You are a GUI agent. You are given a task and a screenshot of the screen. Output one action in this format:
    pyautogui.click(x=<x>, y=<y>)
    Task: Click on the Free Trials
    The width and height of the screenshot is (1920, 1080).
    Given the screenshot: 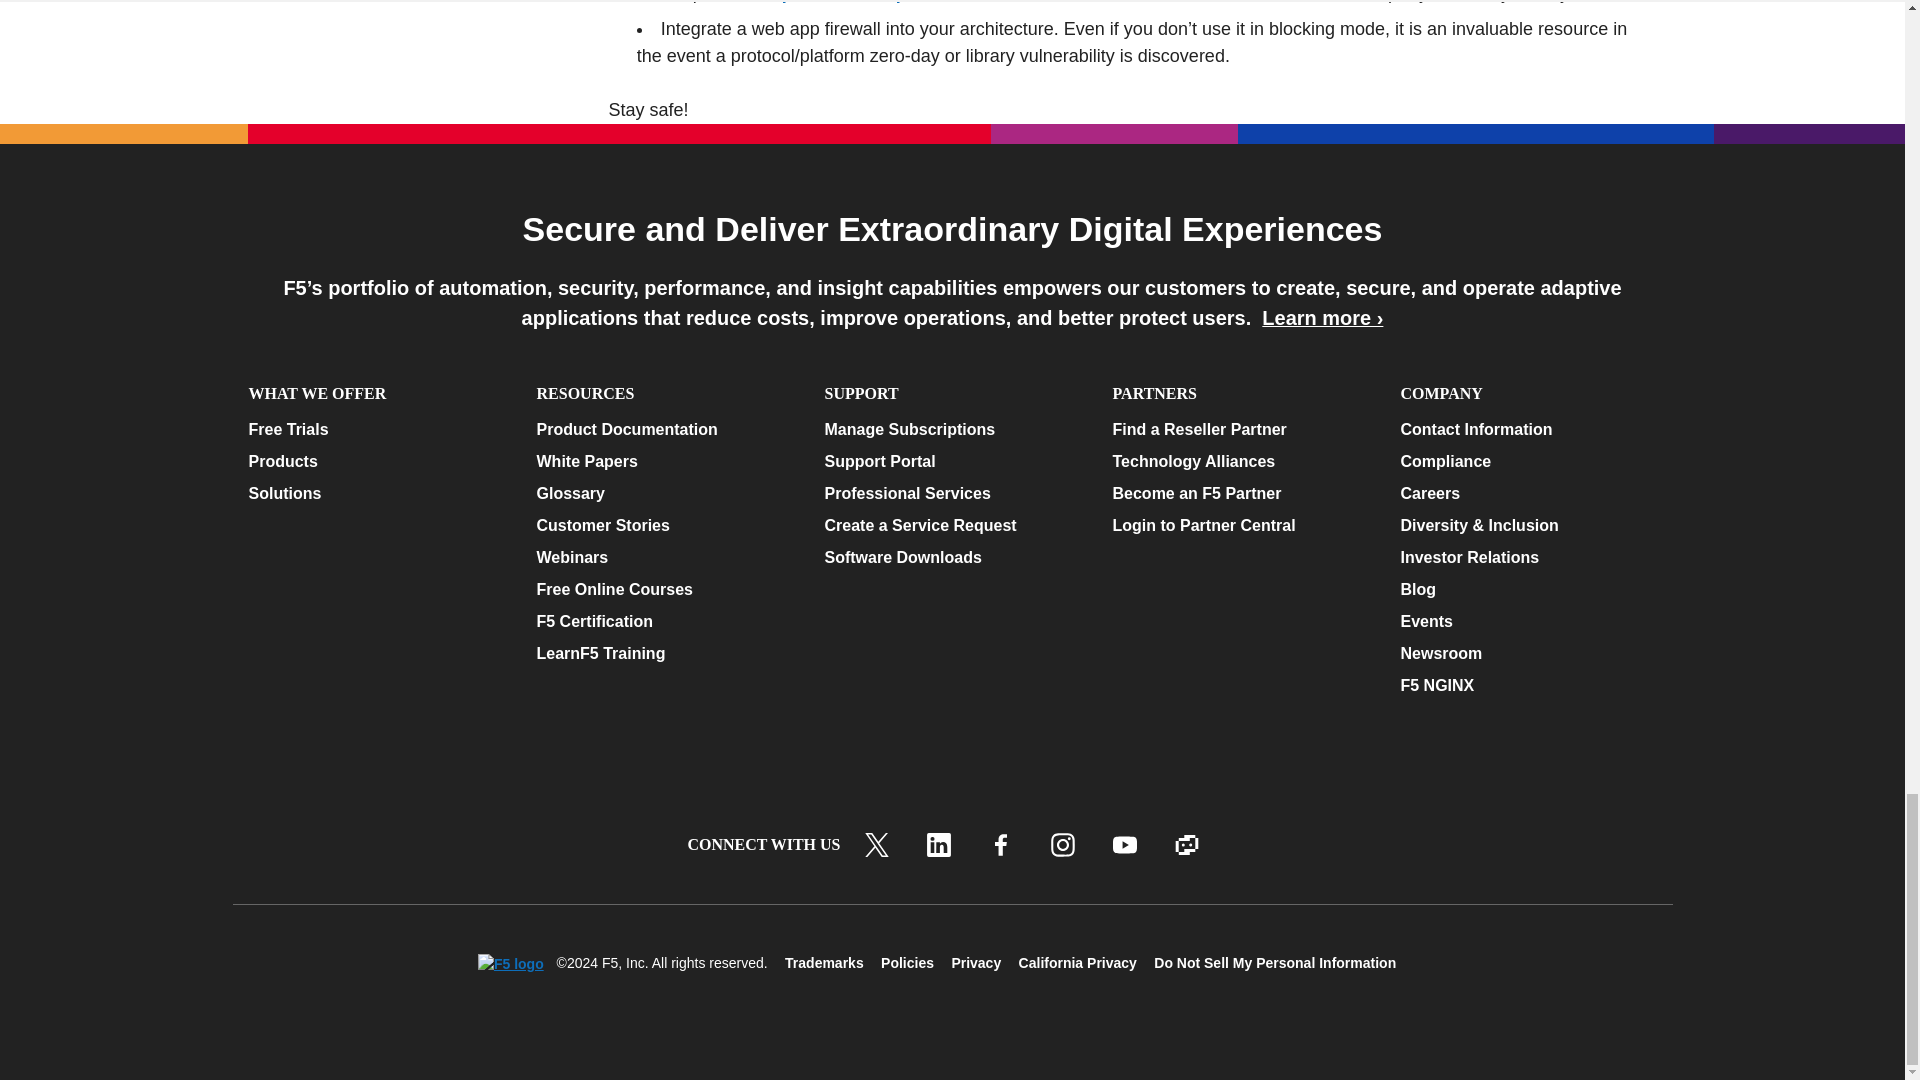 What is the action you would take?
    pyautogui.click(x=375, y=429)
    